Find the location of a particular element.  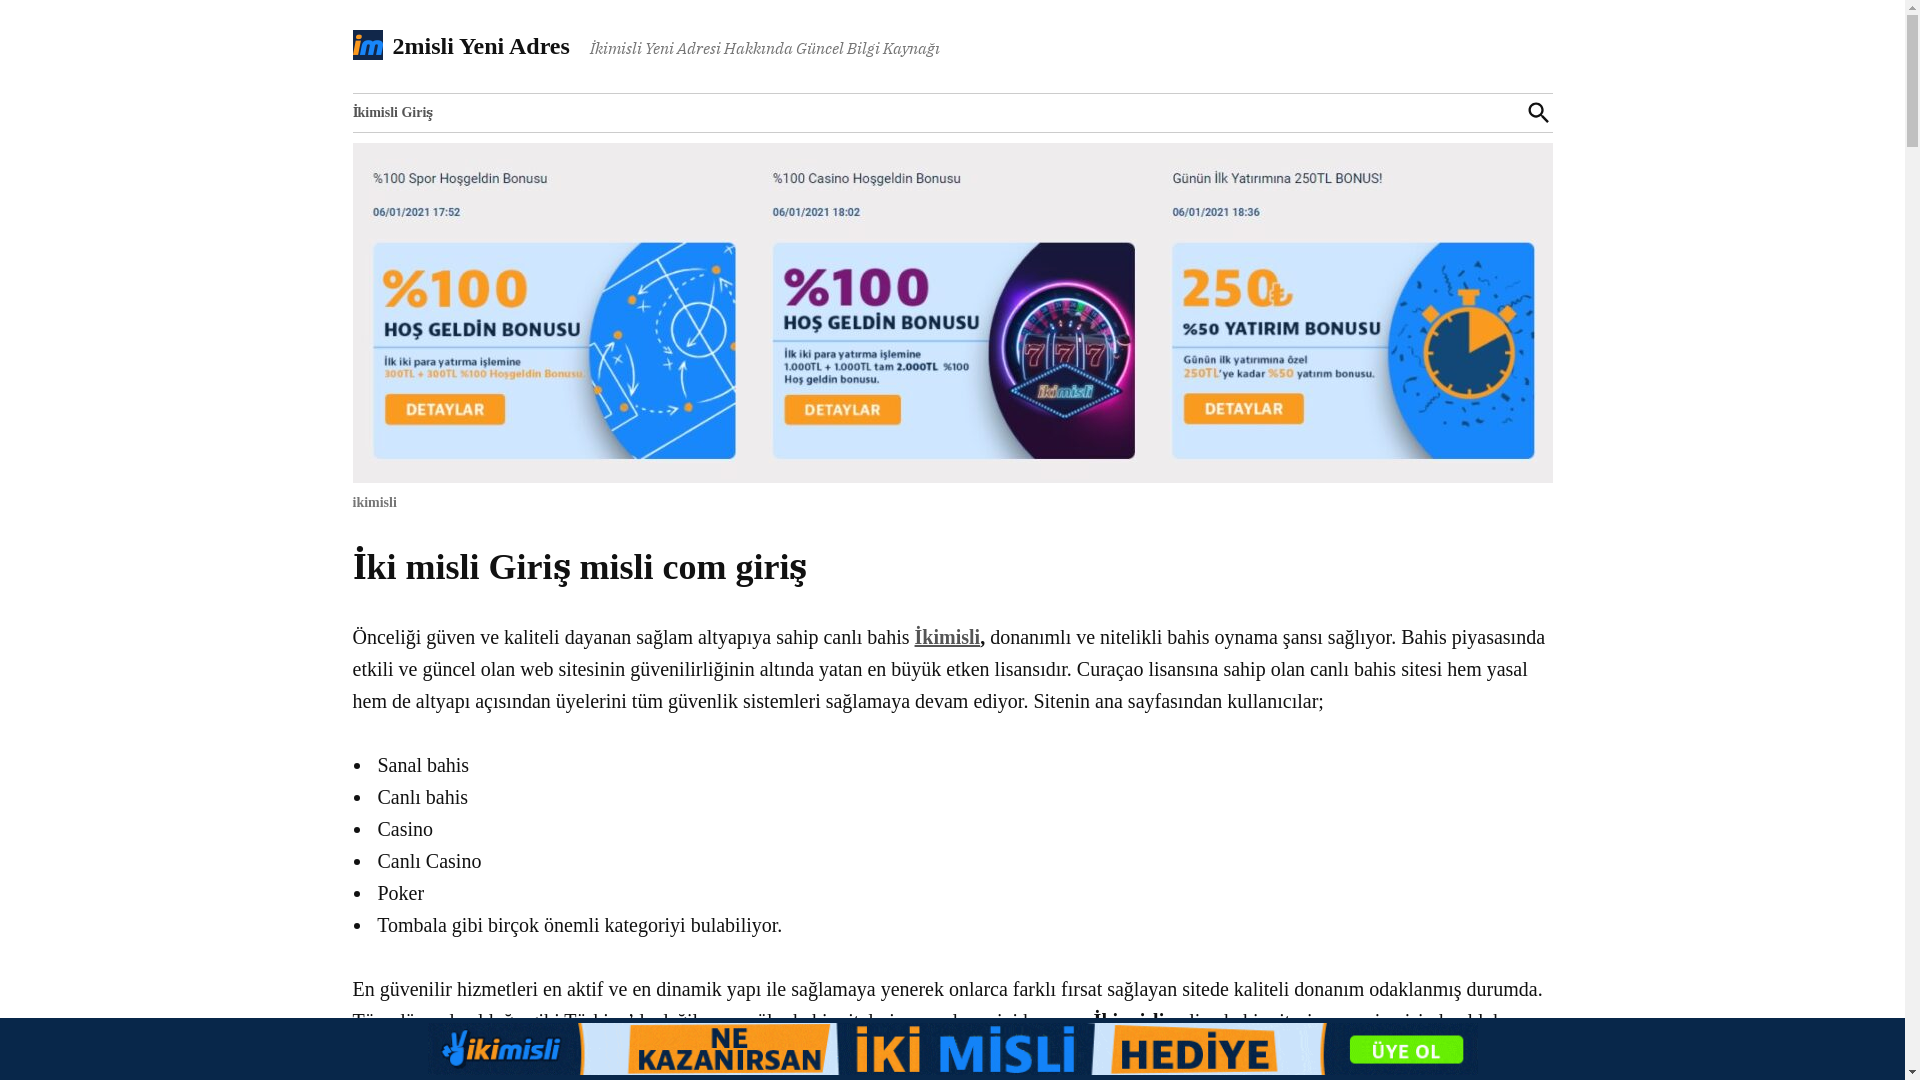

Open Search is located at coordinates (1538, 112).